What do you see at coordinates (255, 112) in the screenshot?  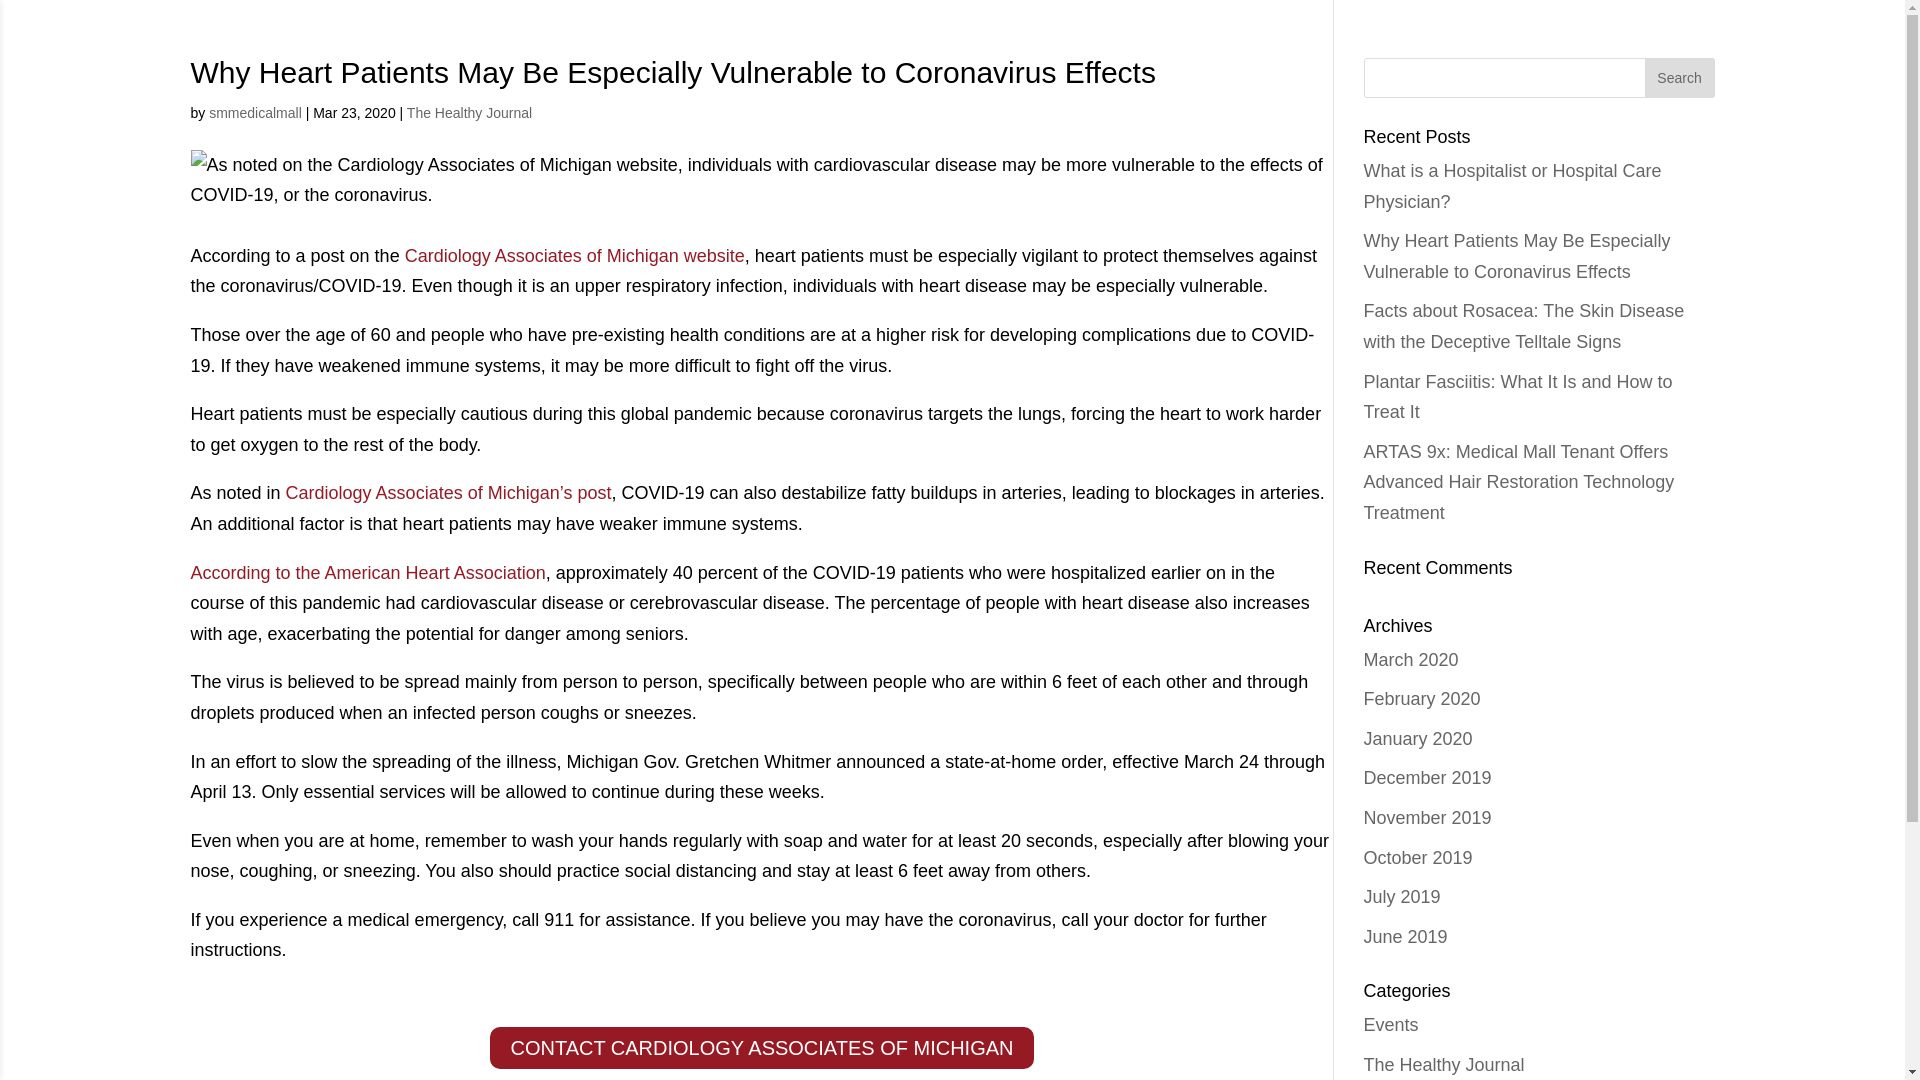 I see `smmedicalmall` at bounding box center [255, 112].